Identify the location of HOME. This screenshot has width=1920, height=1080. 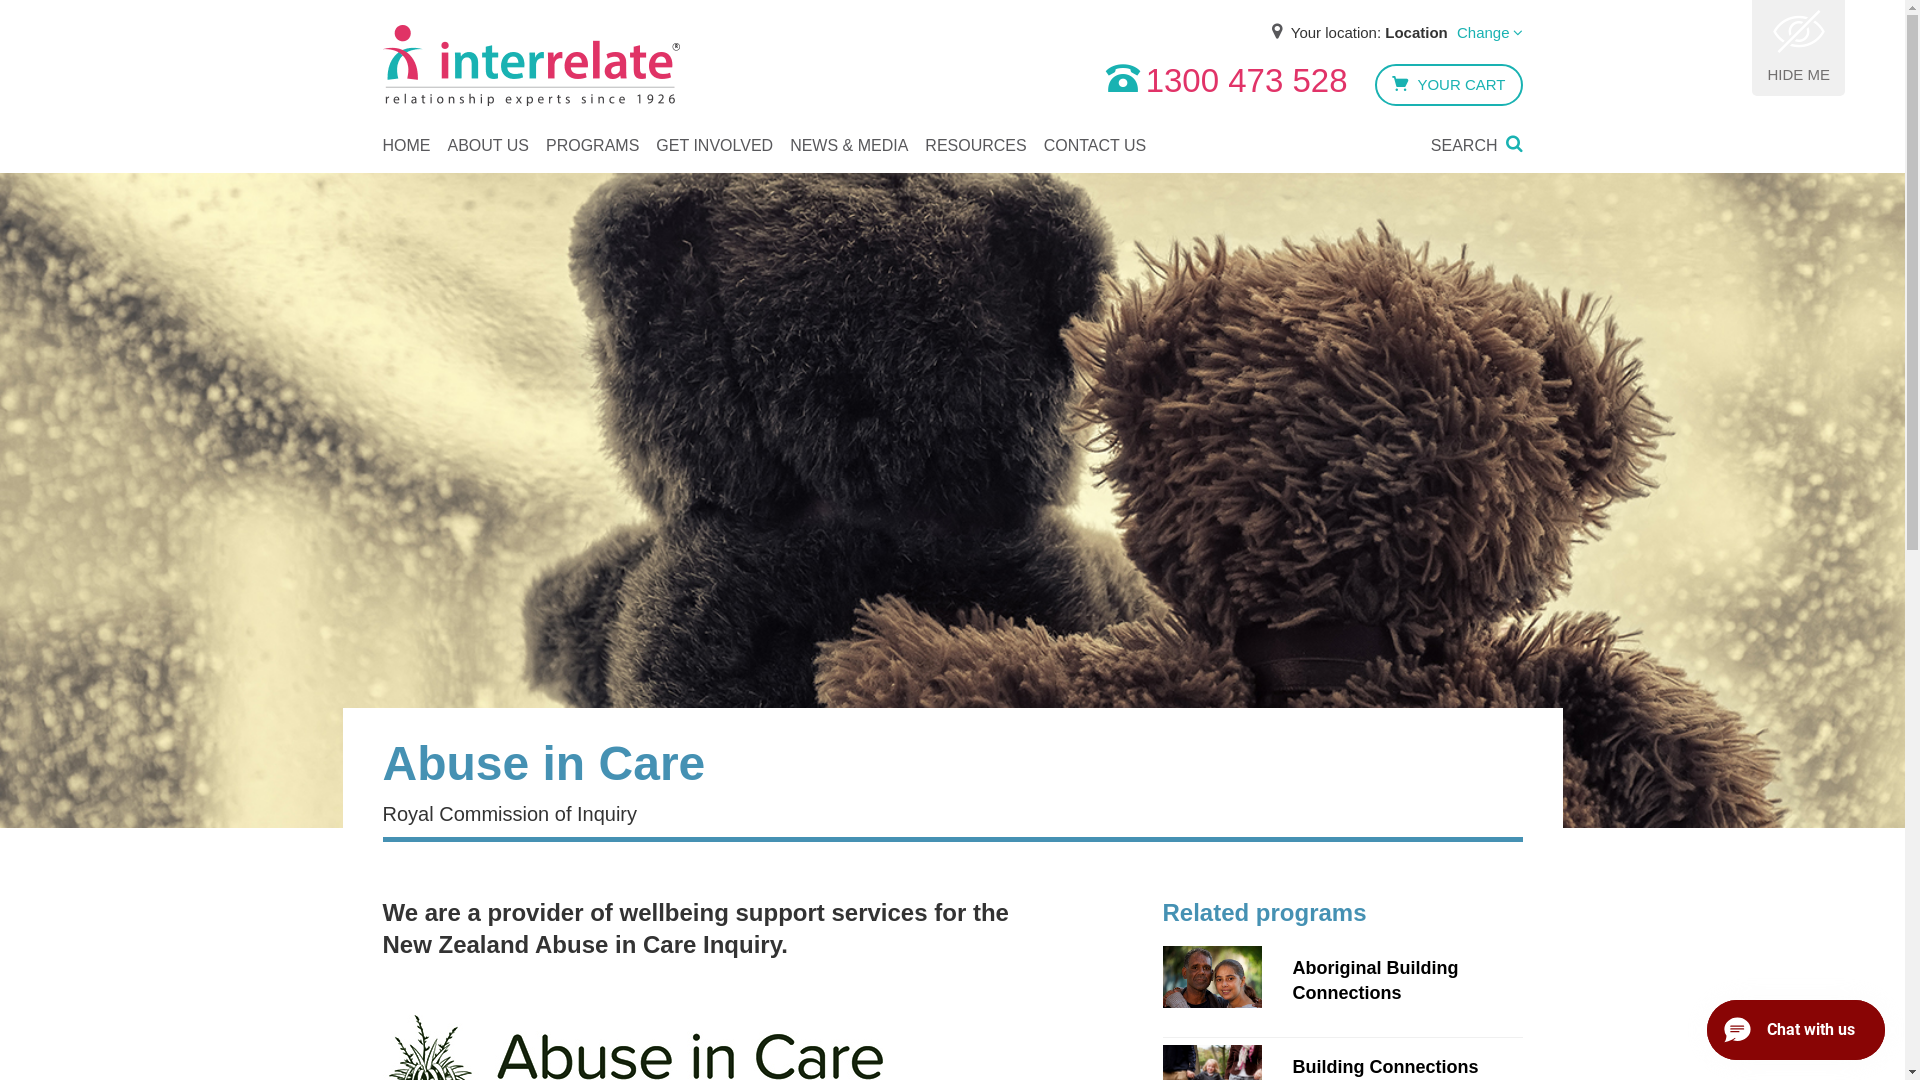
(406, 142).